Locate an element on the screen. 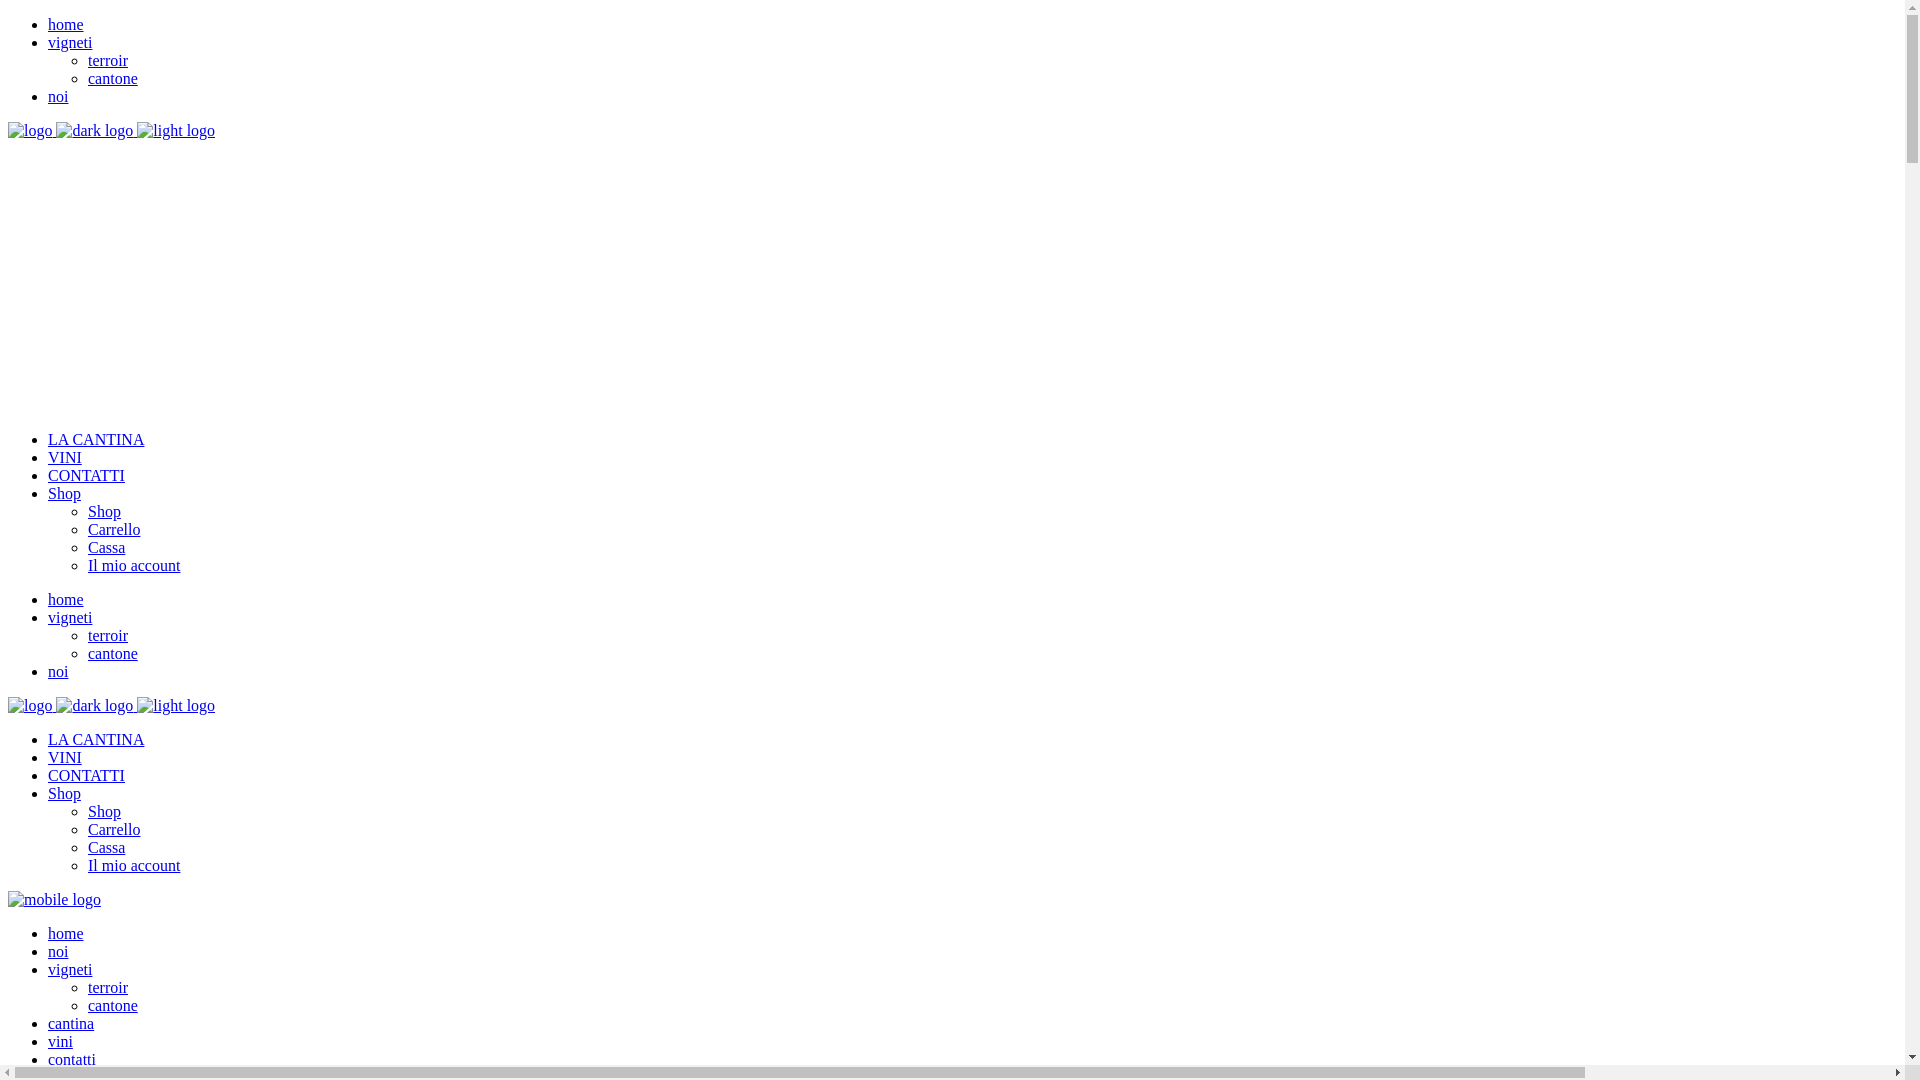  vini is located at coordinates (60, 1042).